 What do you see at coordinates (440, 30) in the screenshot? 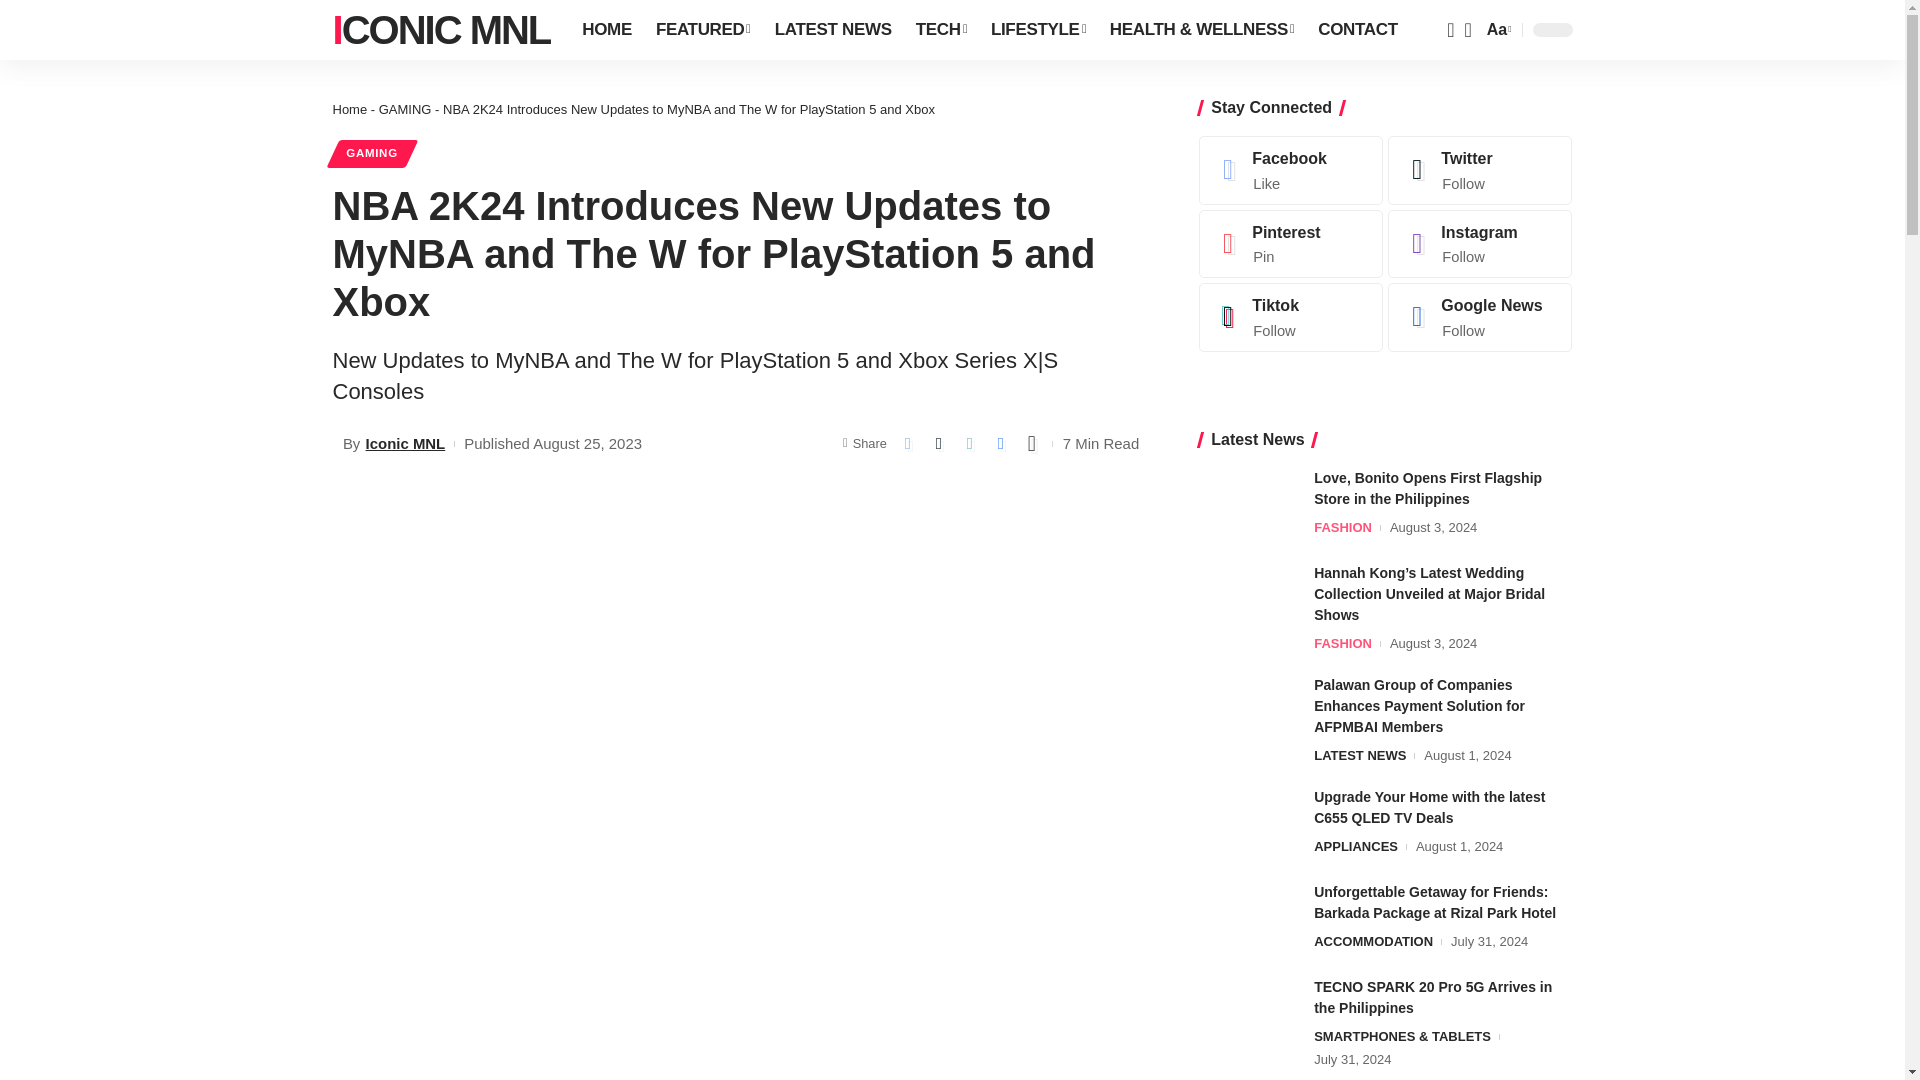
I see `ICONIC MNL` at bounding box center [440, 30].